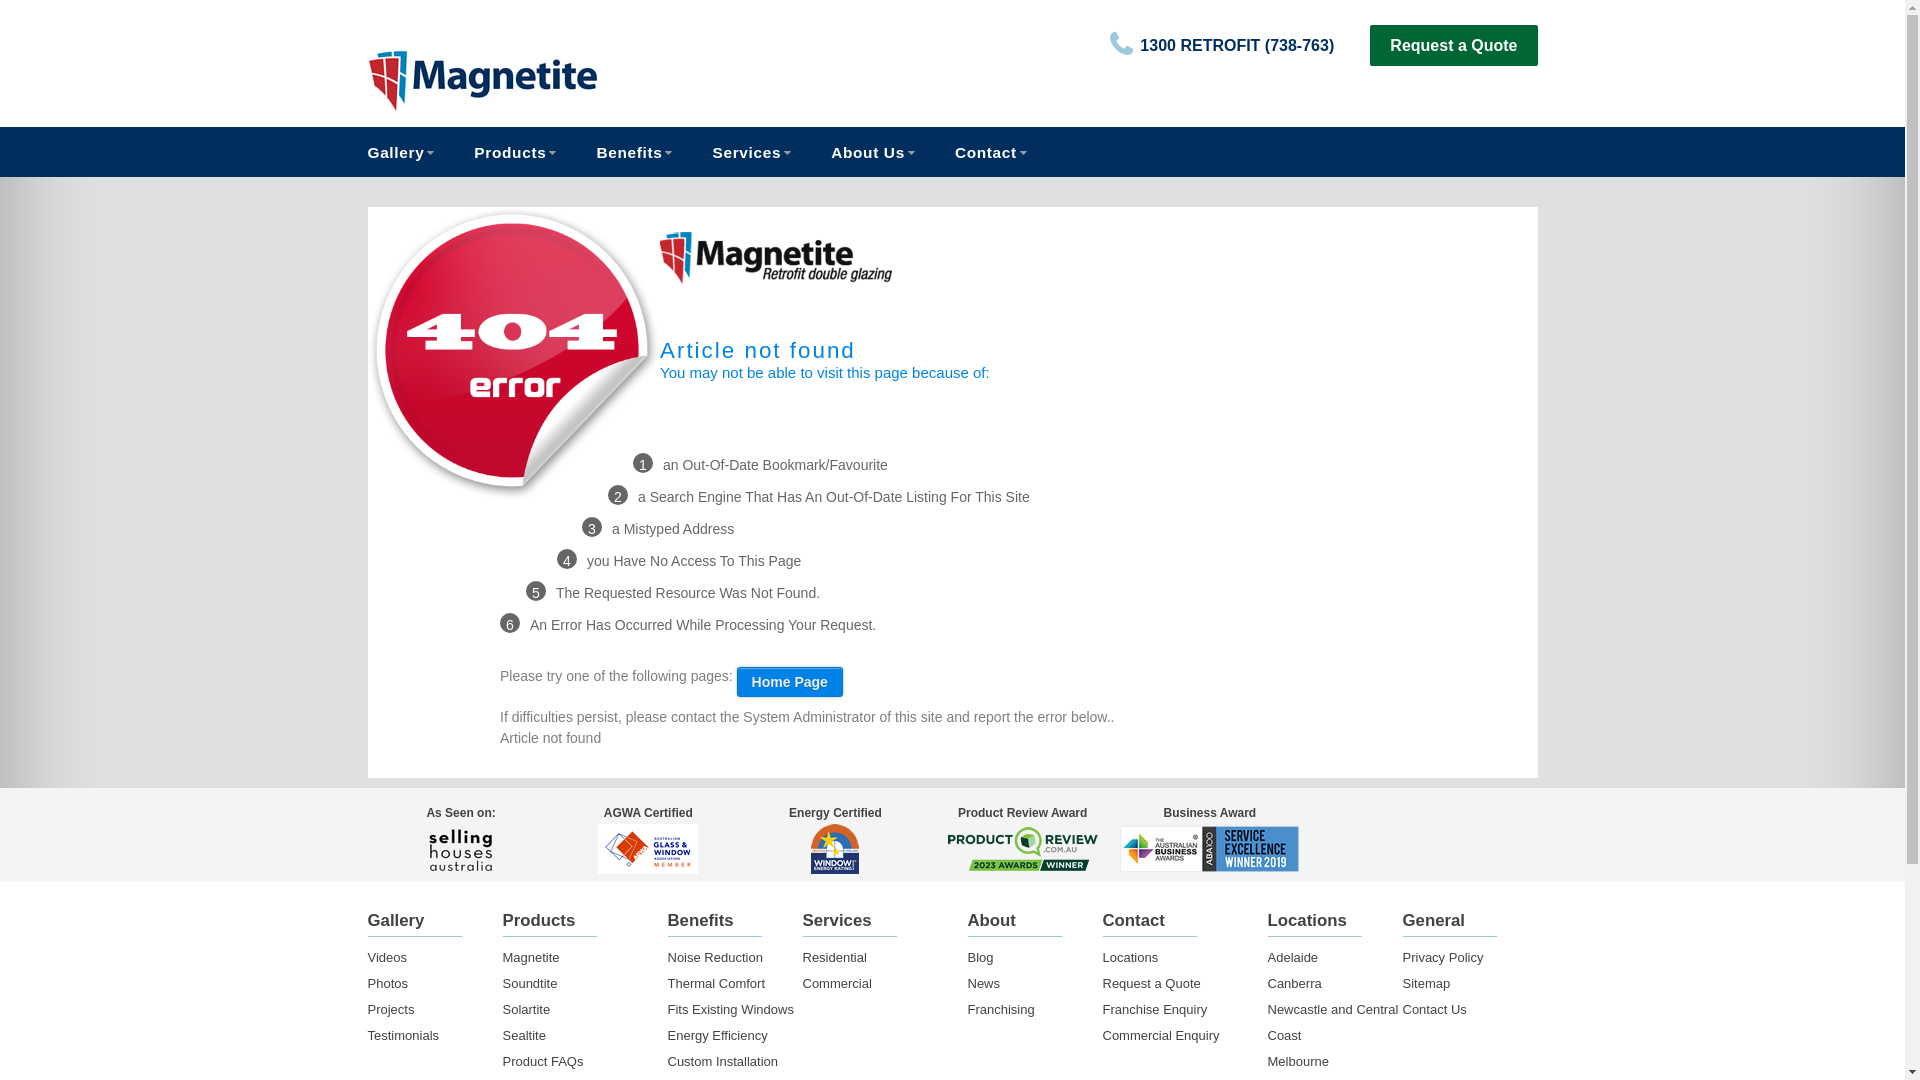  I want to click on About, so click(992, 920).